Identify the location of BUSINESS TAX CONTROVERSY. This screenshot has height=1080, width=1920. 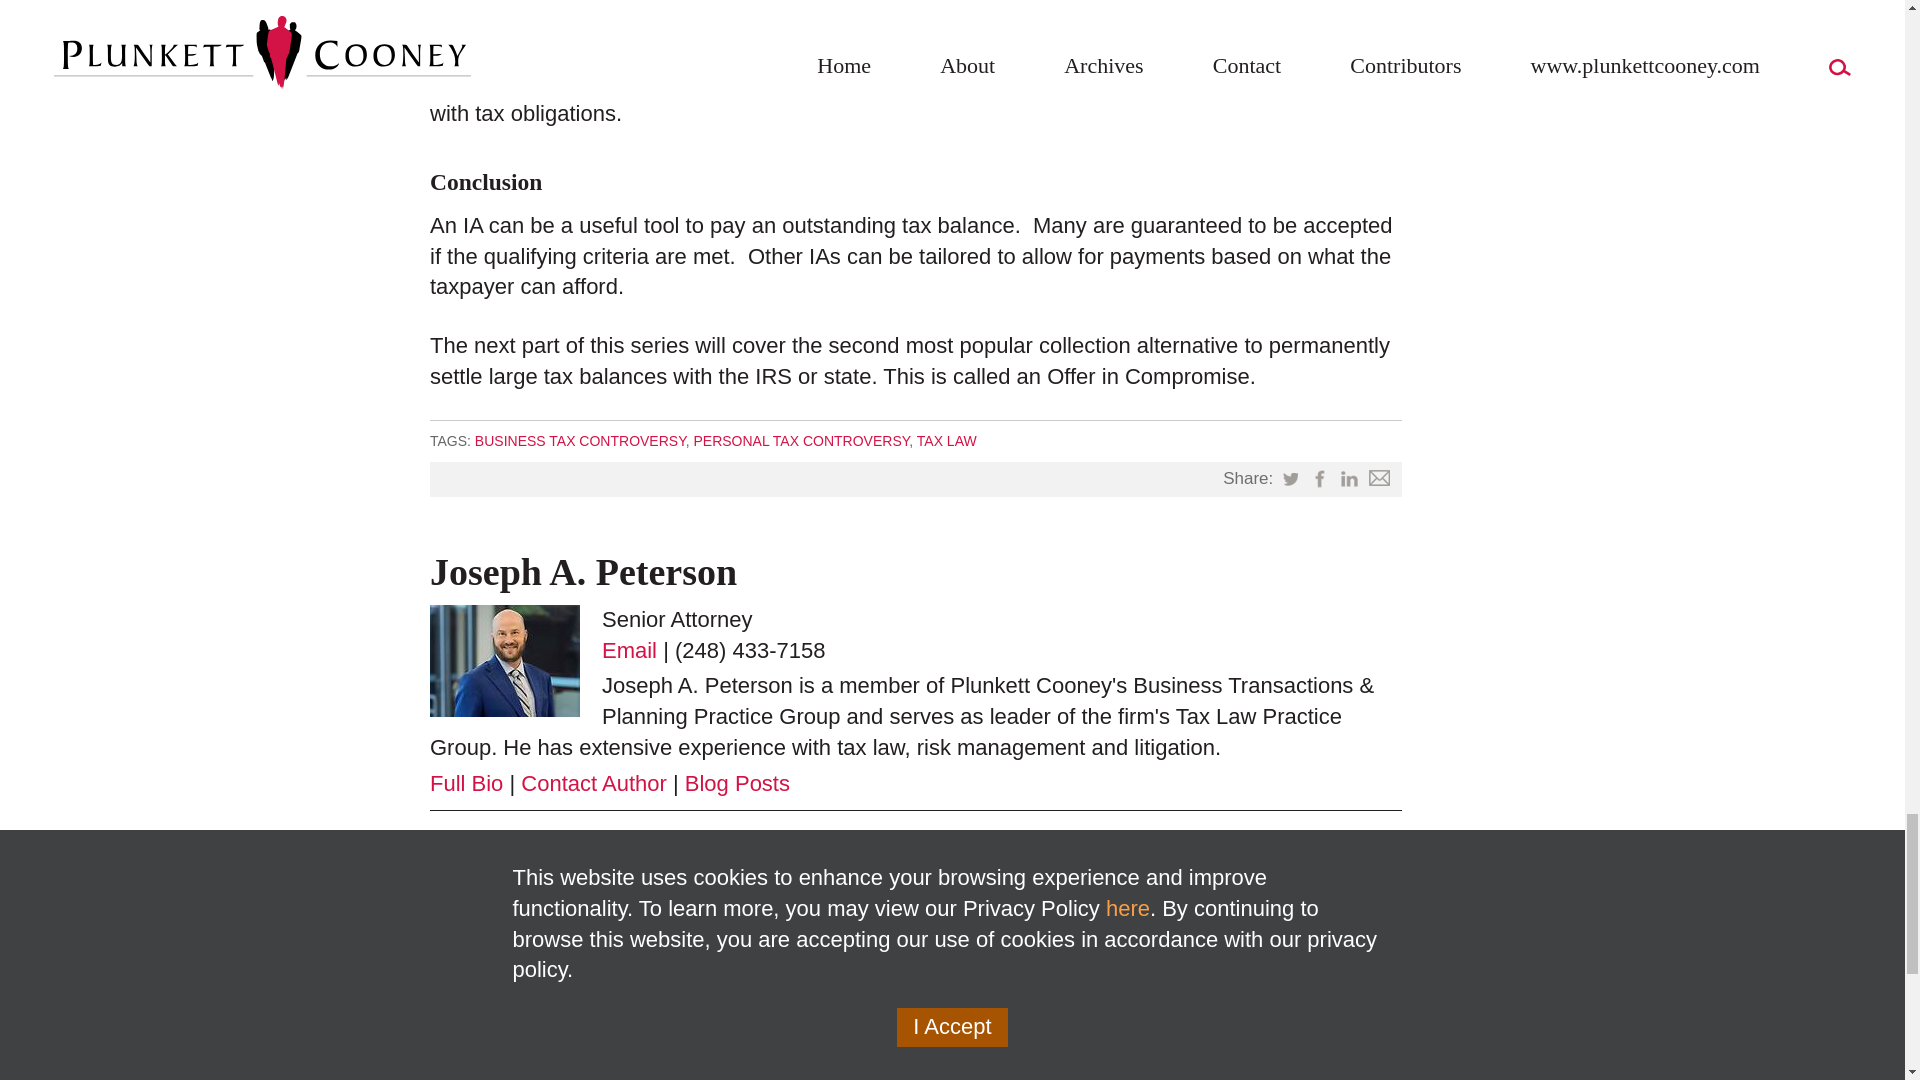
(580, 441).